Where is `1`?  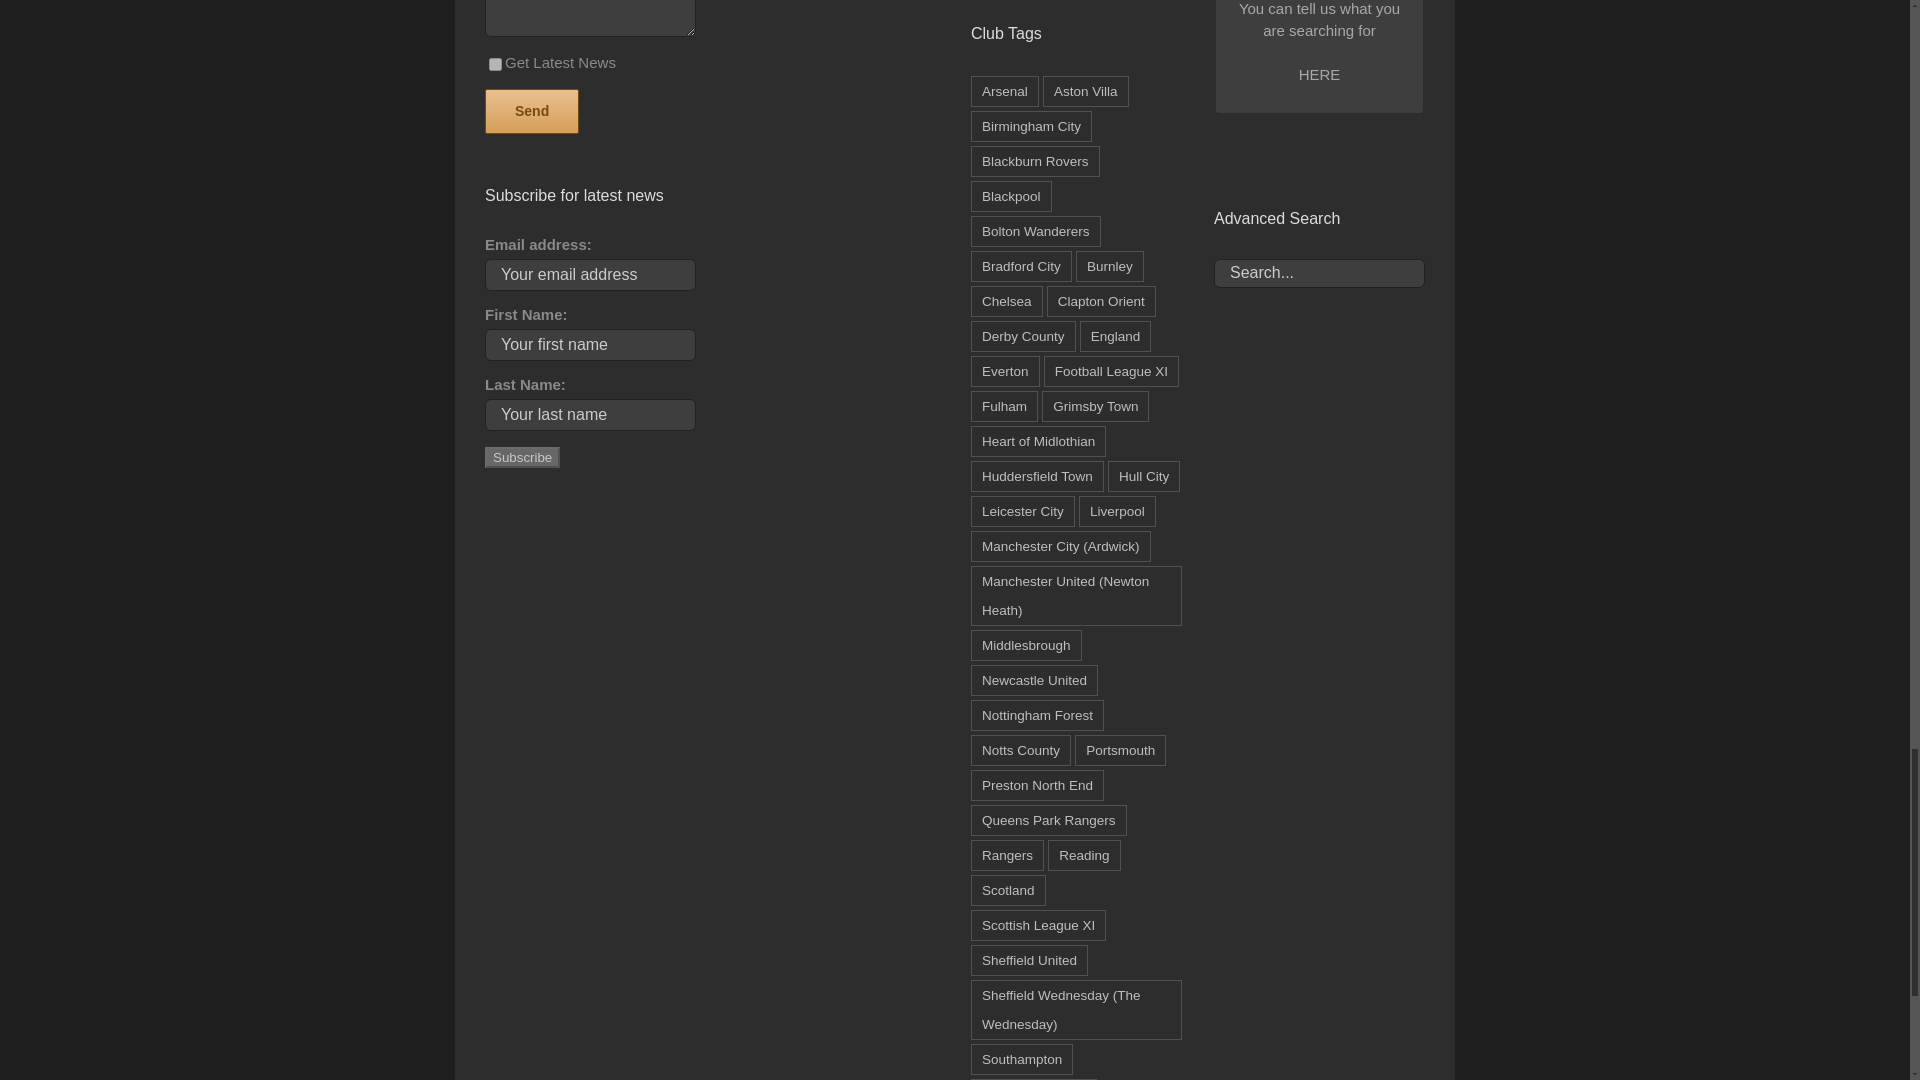
1 is located at coordinates (1374, 146).